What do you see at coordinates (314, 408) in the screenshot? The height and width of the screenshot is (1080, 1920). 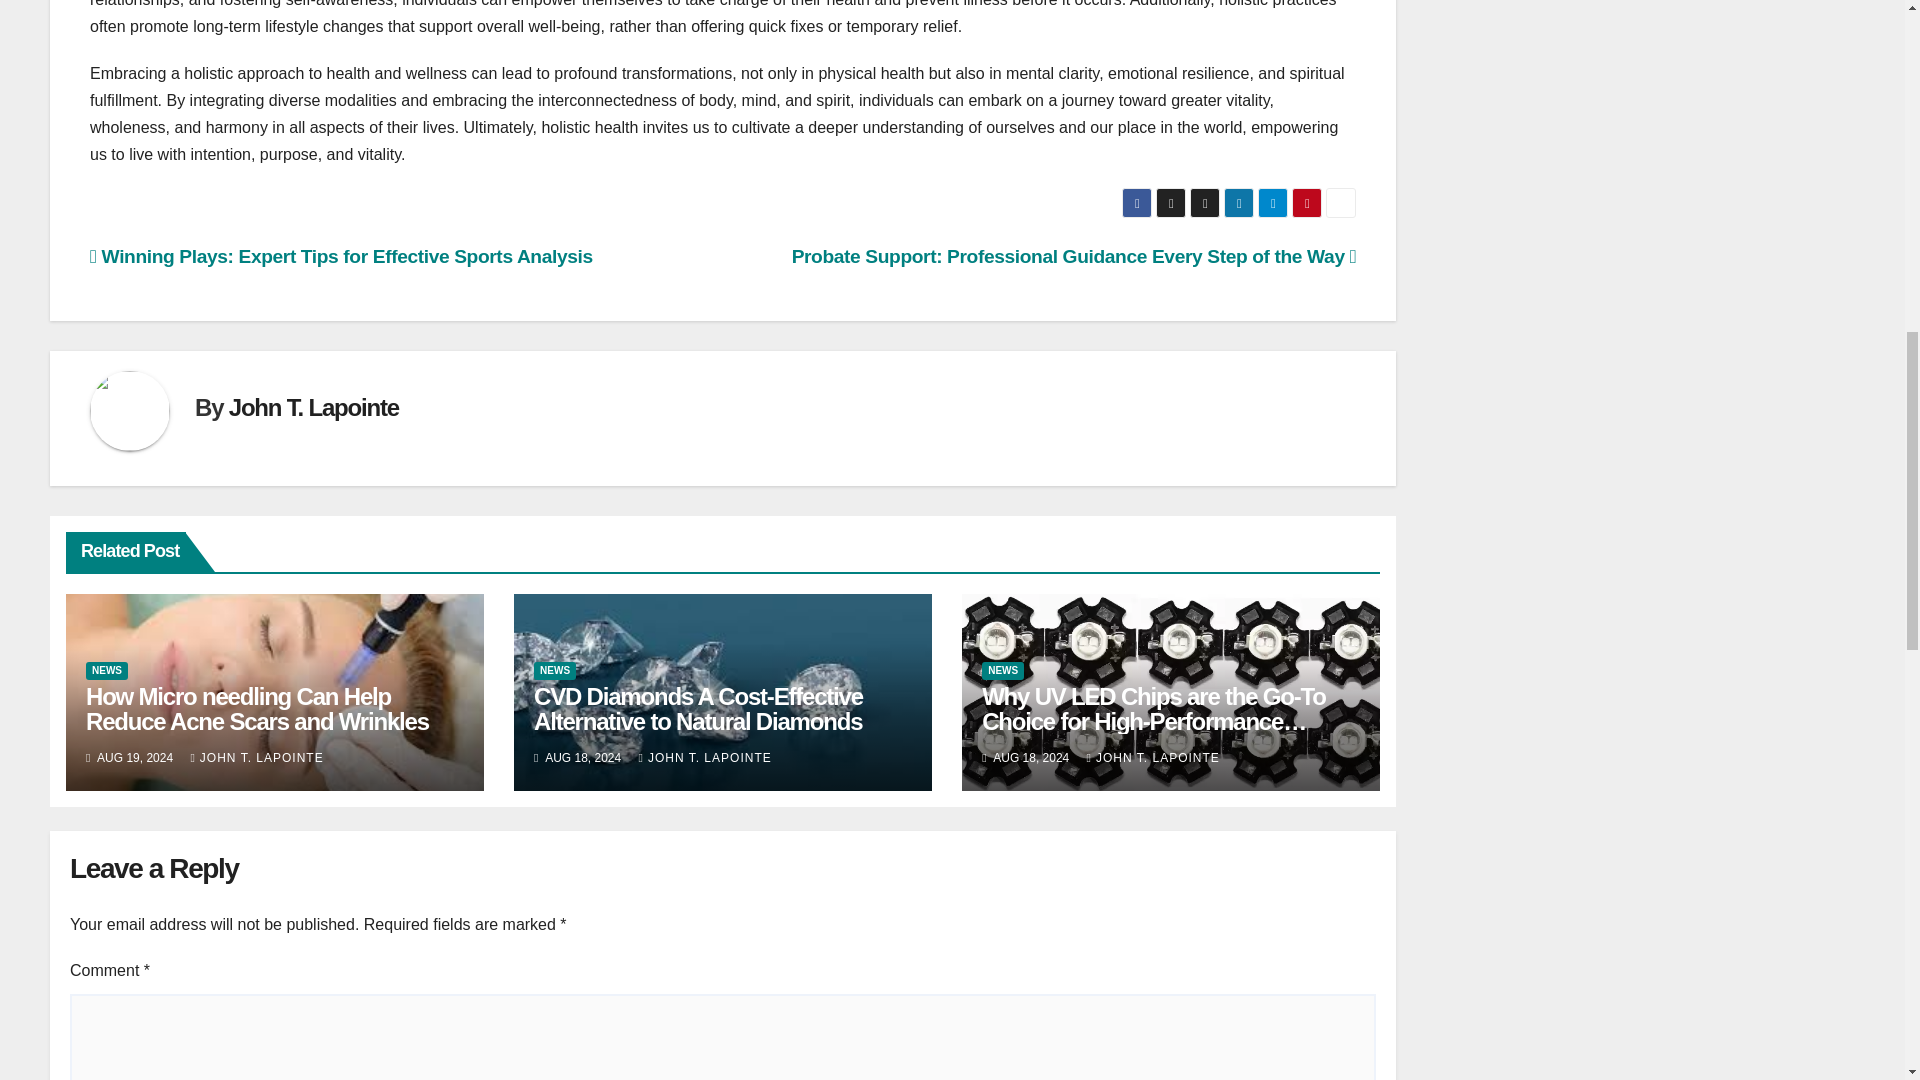 I see `John T. Lapointe` at bounding box center [314, 408].